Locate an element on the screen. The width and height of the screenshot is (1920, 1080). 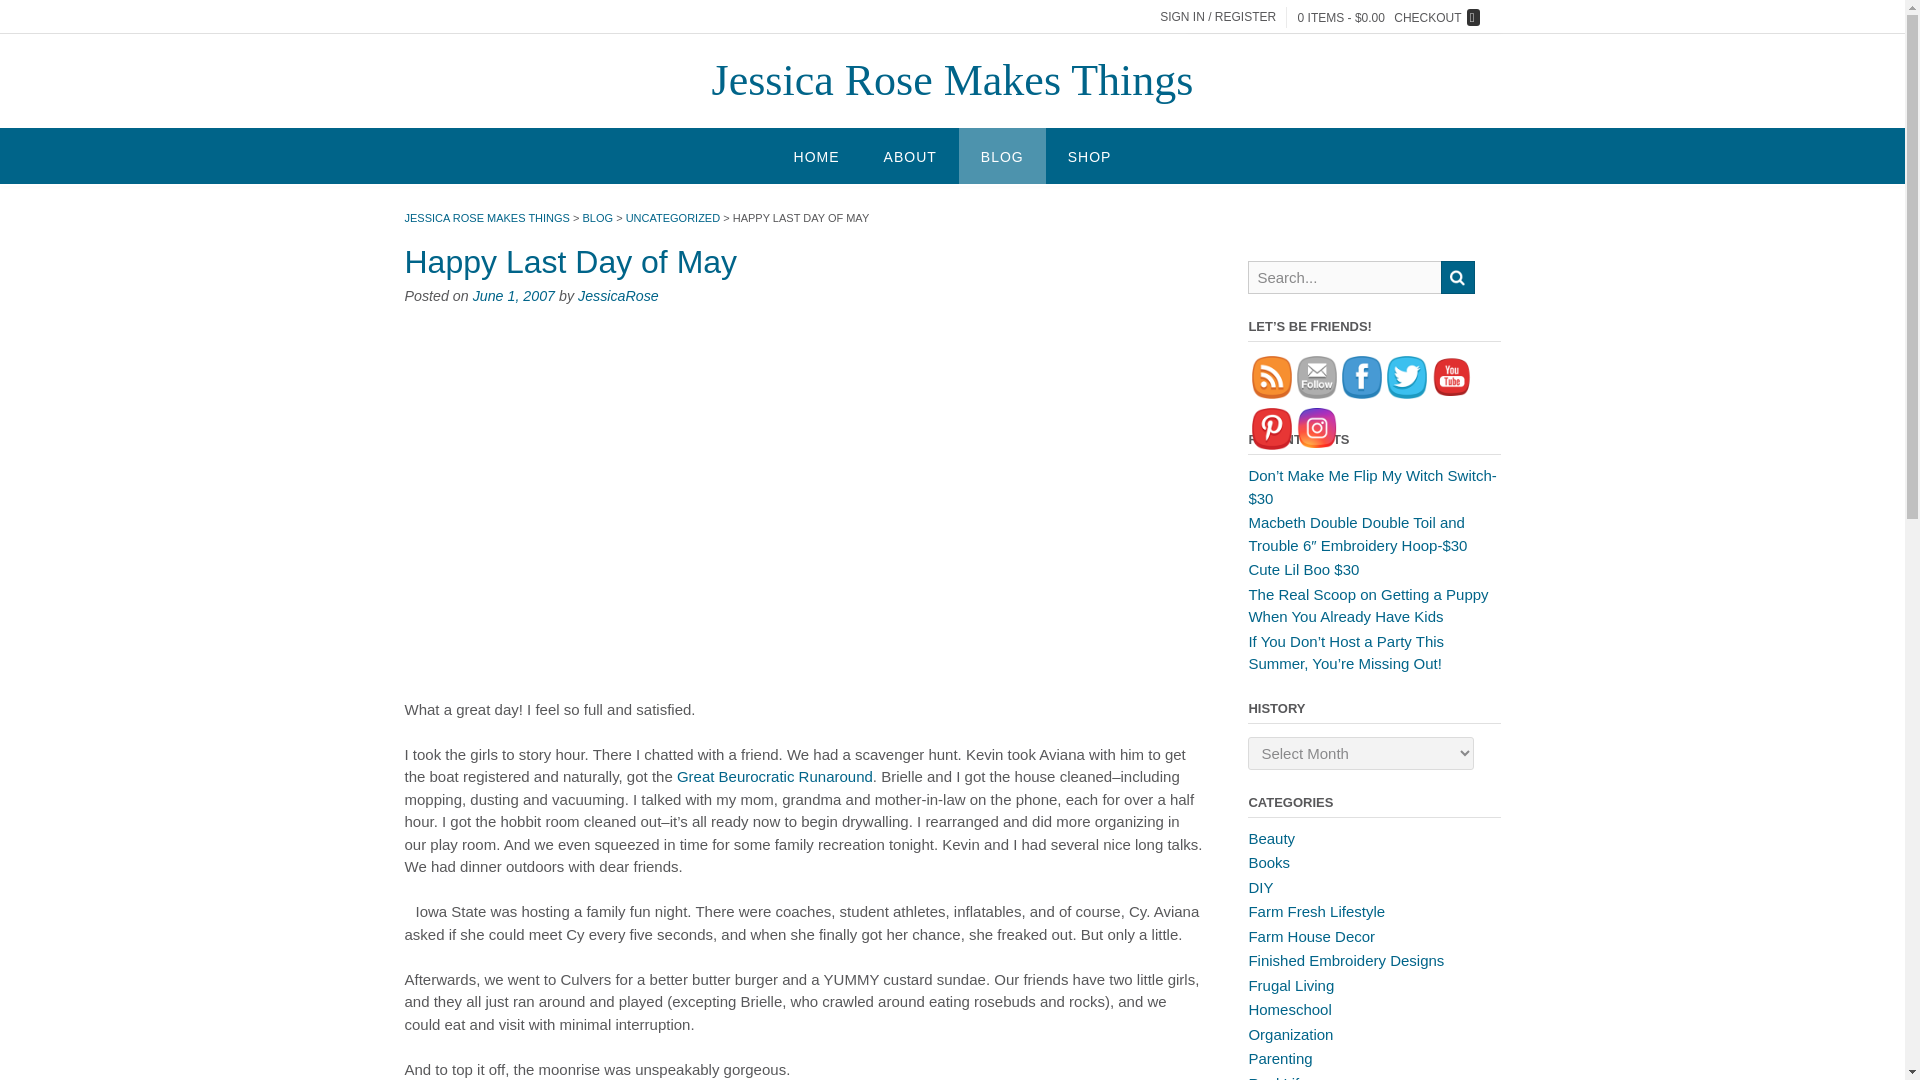
JessicaRose is located at coordinates (618, 296).